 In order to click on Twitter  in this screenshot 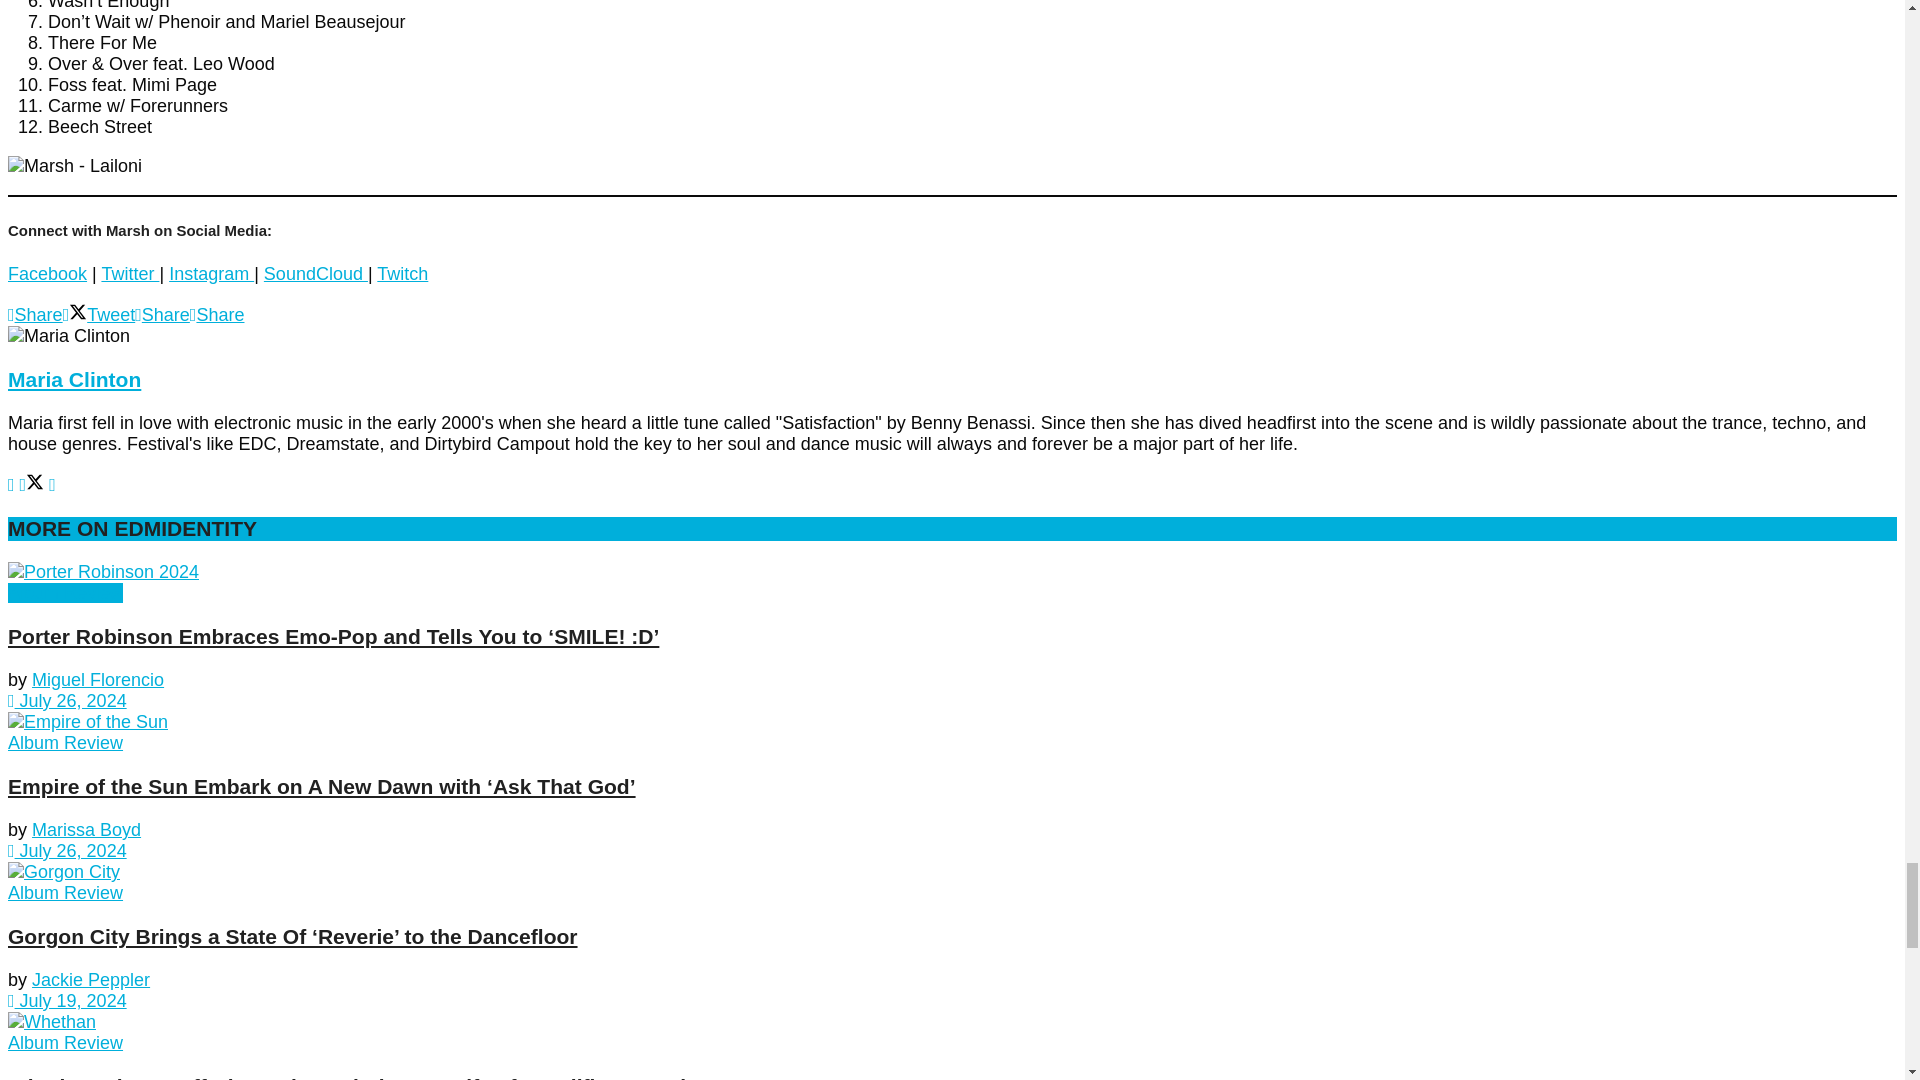, I will do `click(130, 274)`.